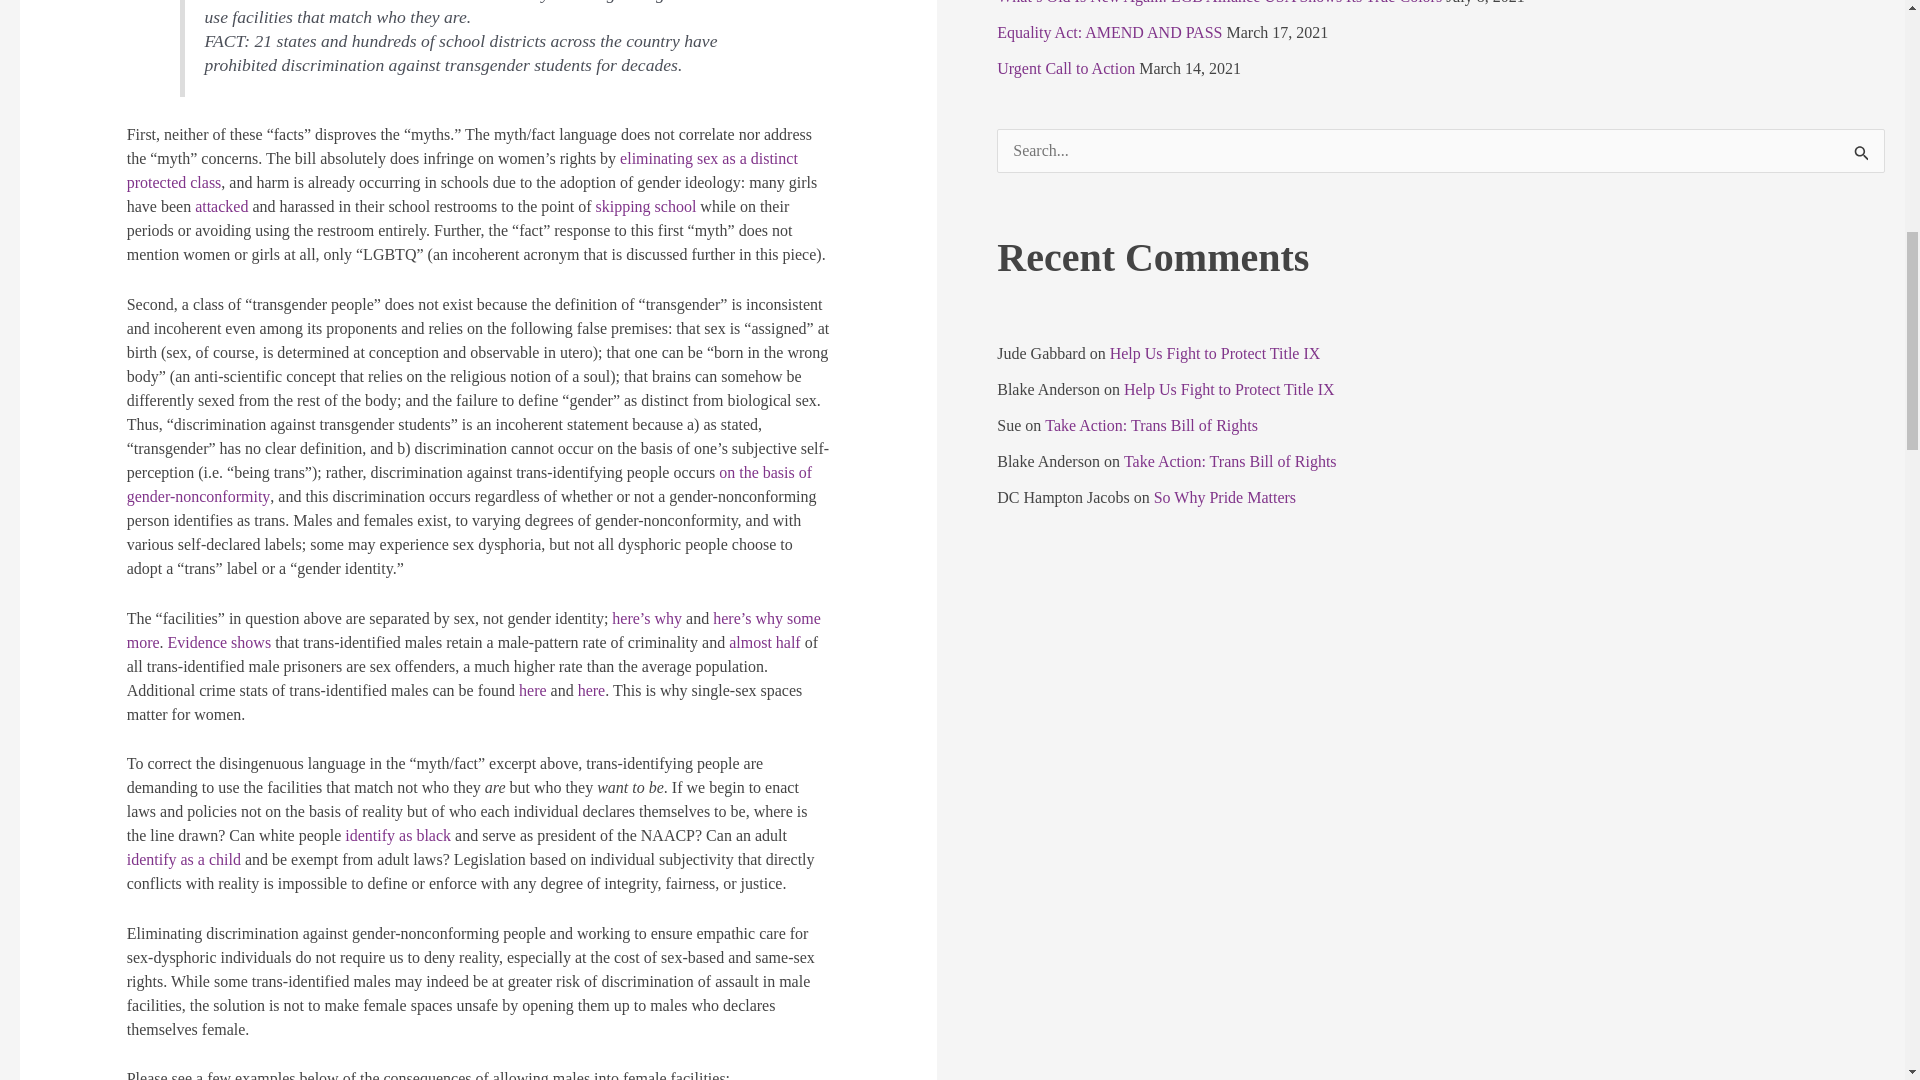 The image size is (1920, 1080). I want to click on identify as a child, so click(184, 860).